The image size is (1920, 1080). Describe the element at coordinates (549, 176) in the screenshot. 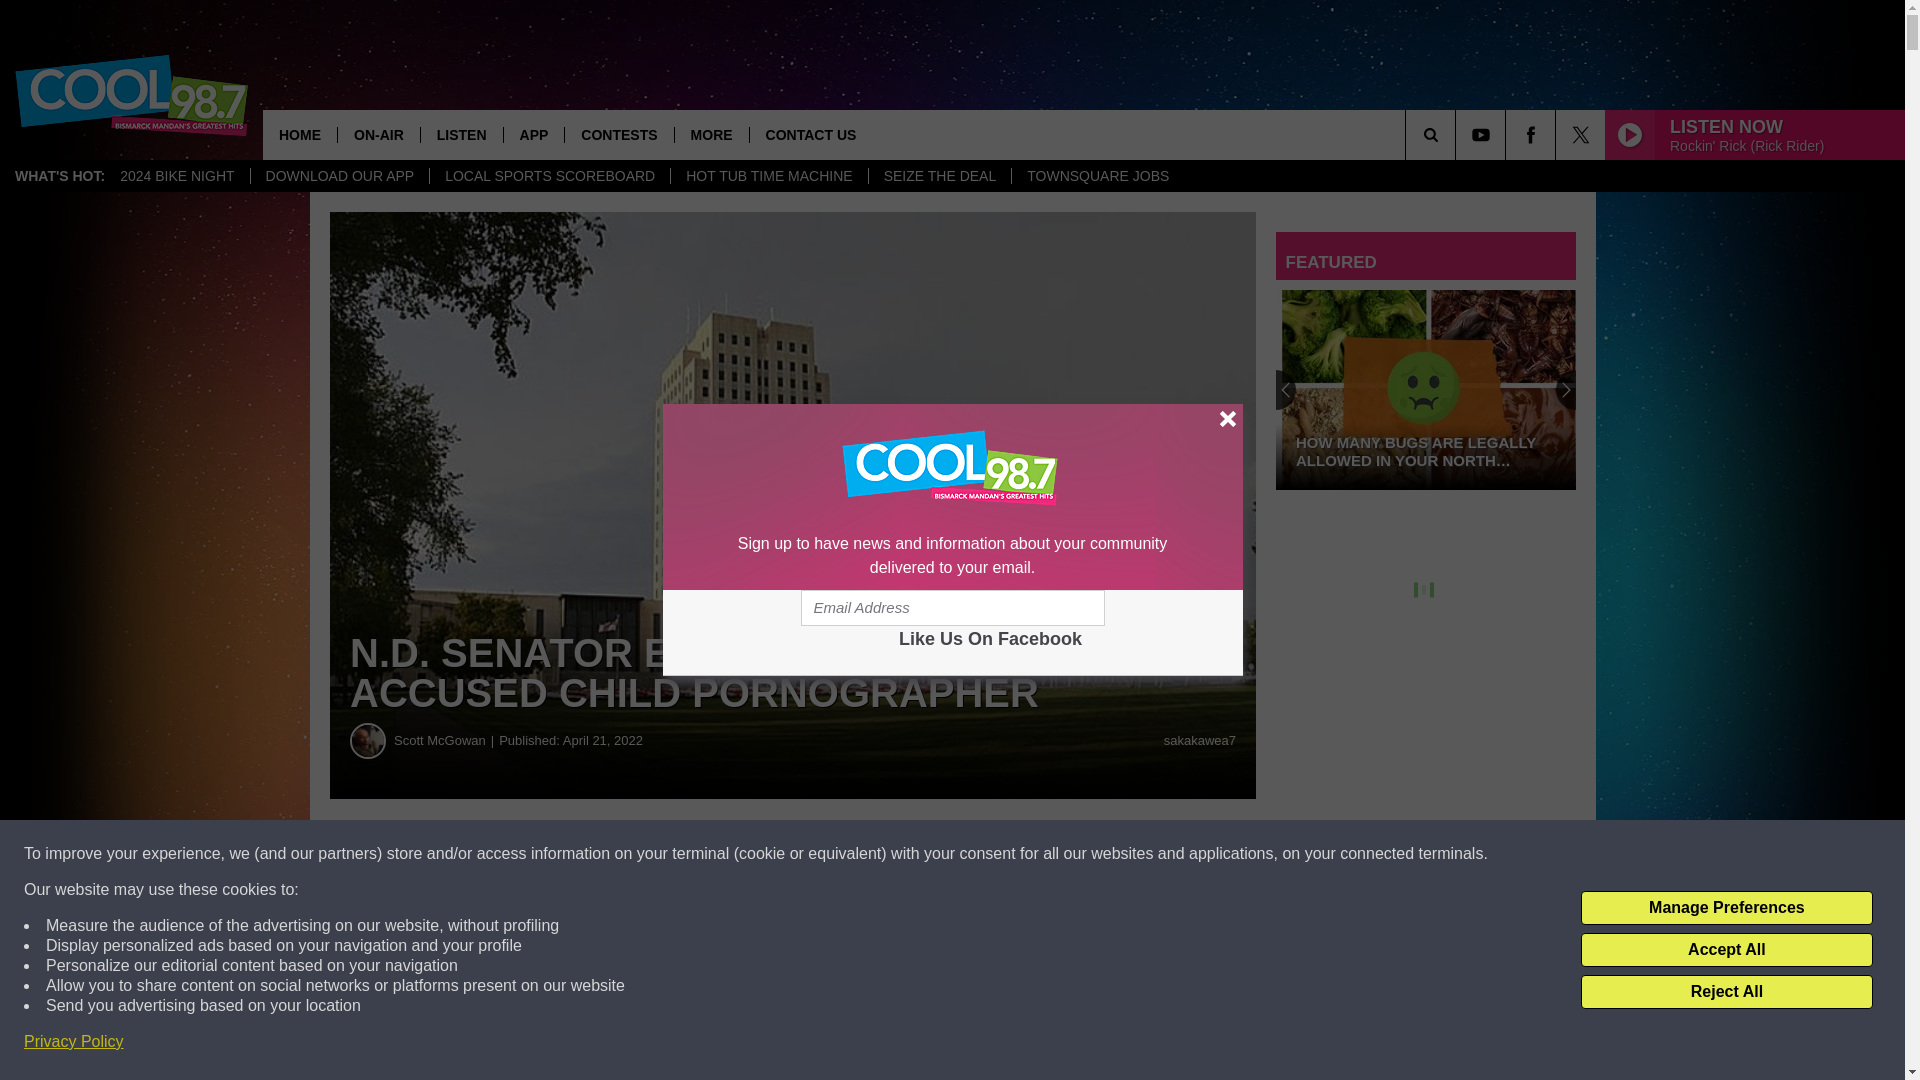

I see `LOCAL SPORTS SCOREBOARD` at that location.